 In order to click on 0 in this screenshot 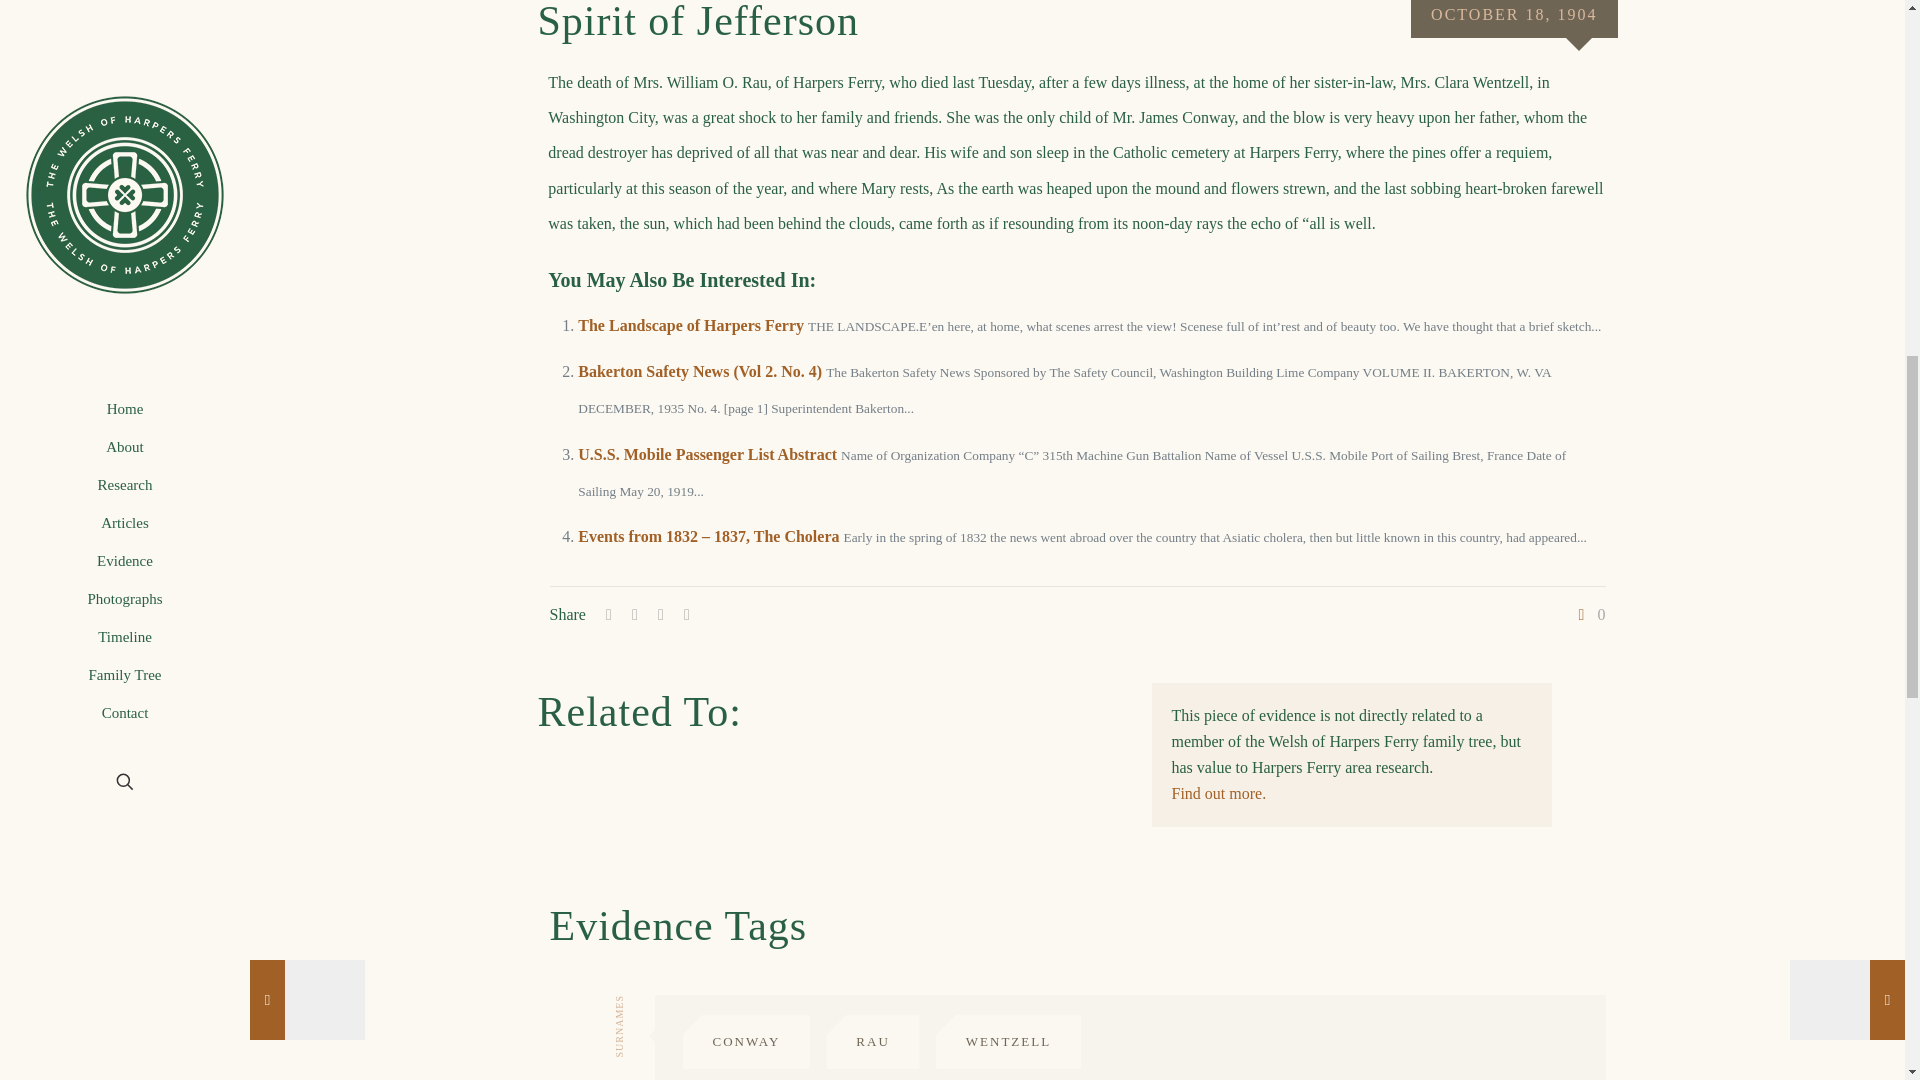, I will do `click(1590, 614)`.